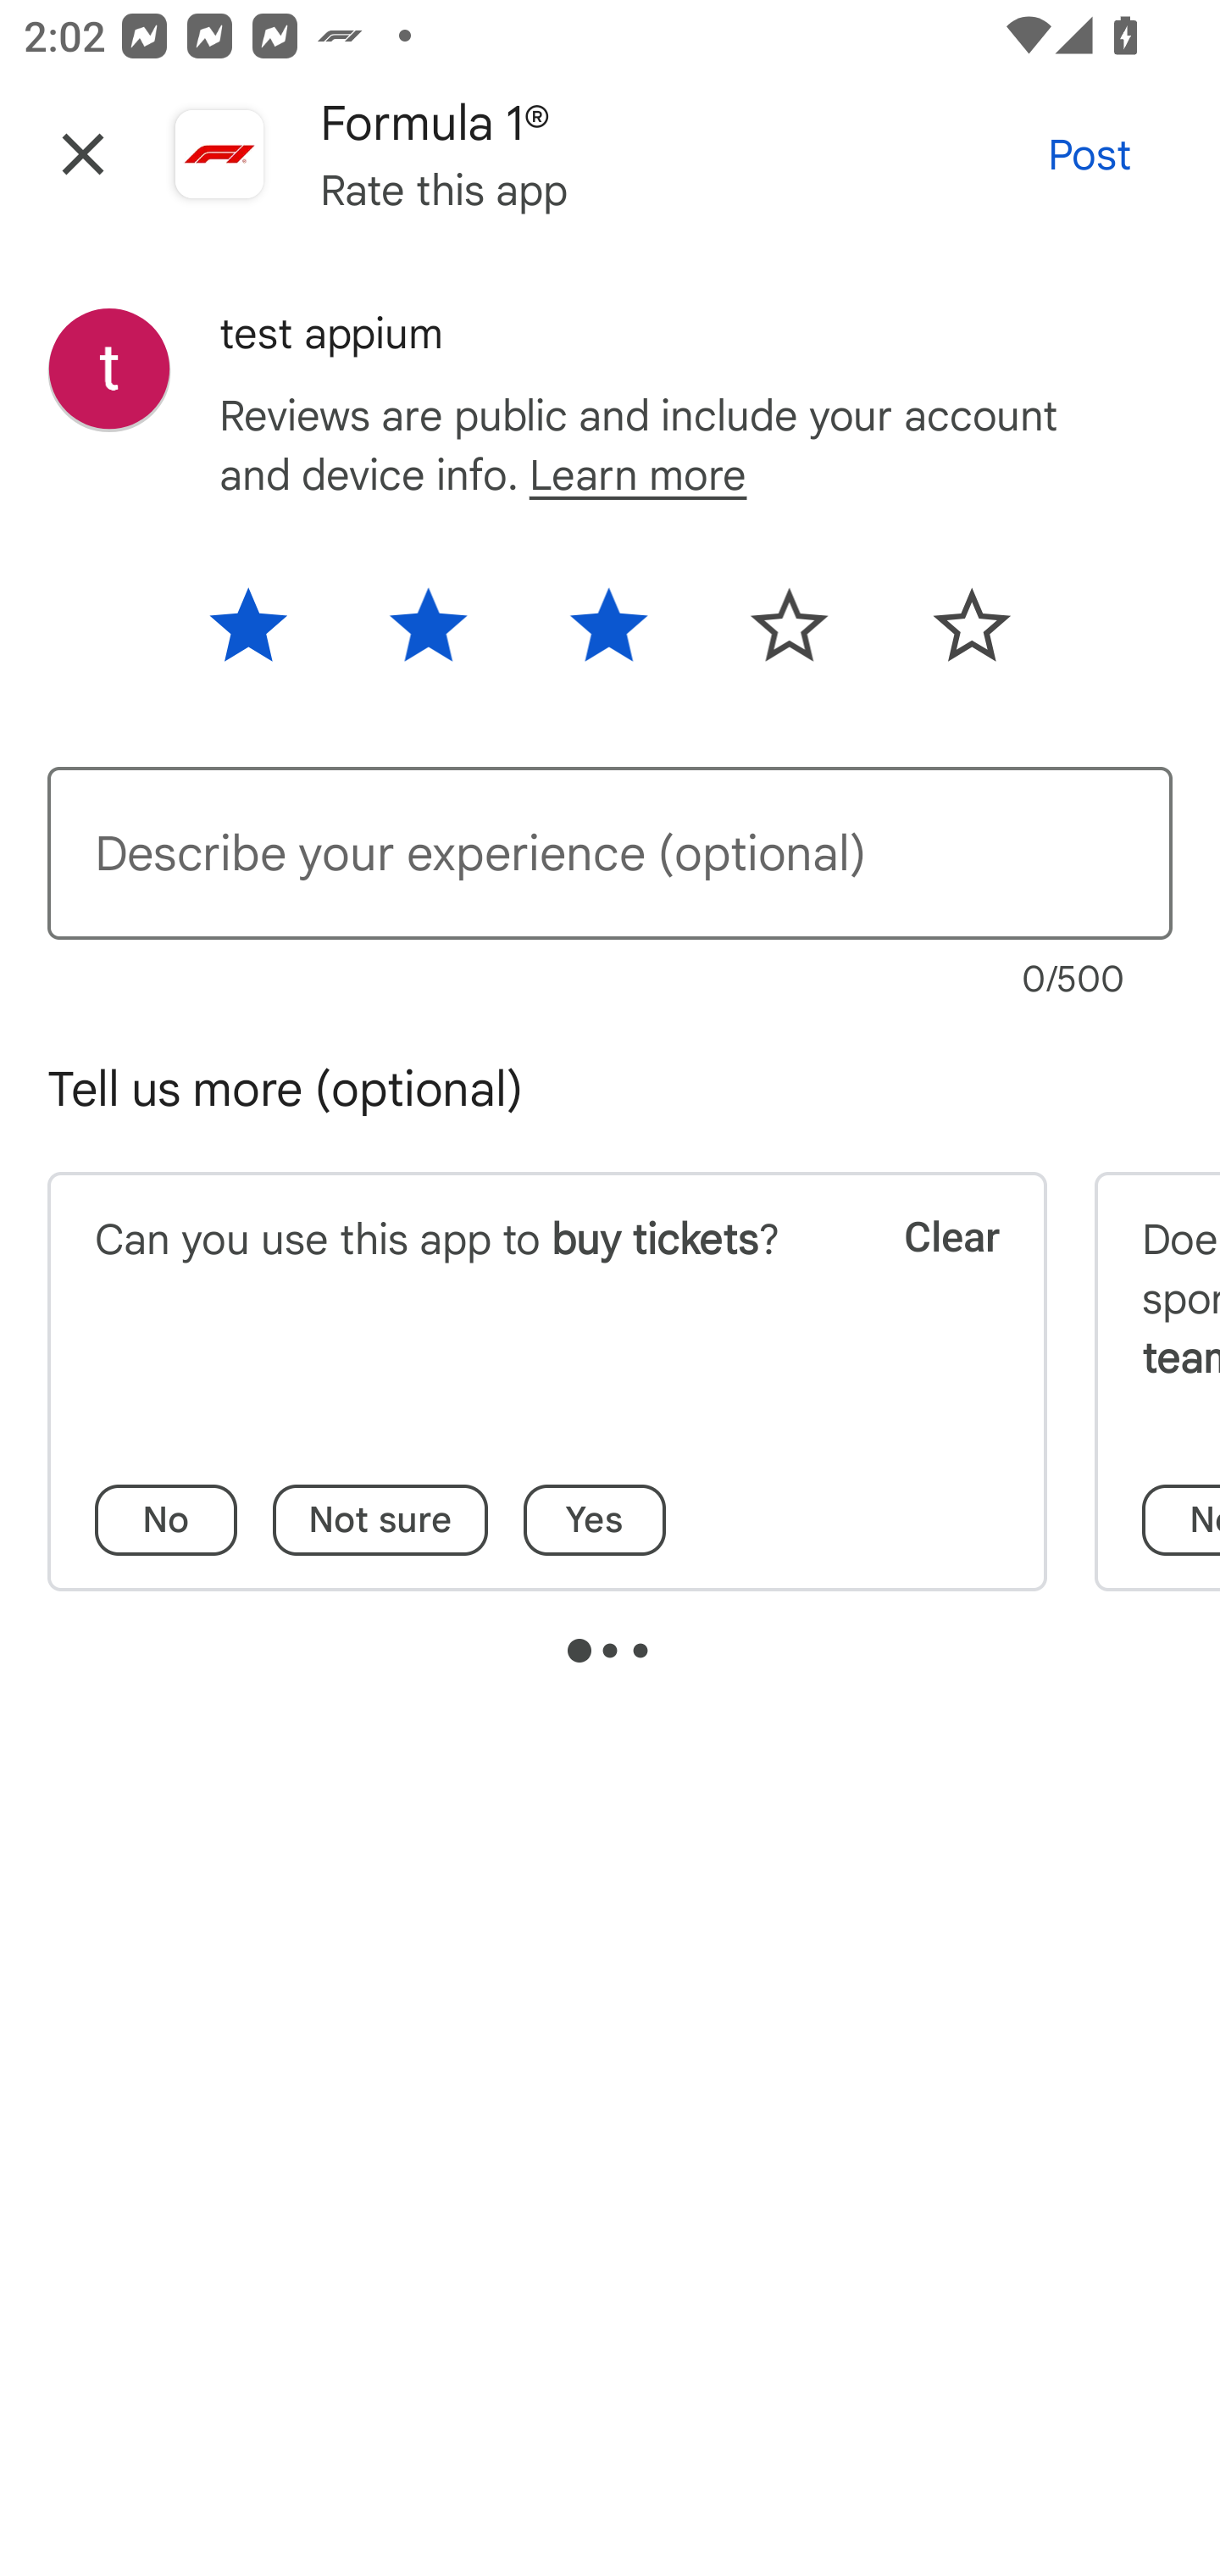  What do you see at coordinates (790, 636) in the screenshot?
I see `Fourth star unselected` at bounding box center [790, 636].